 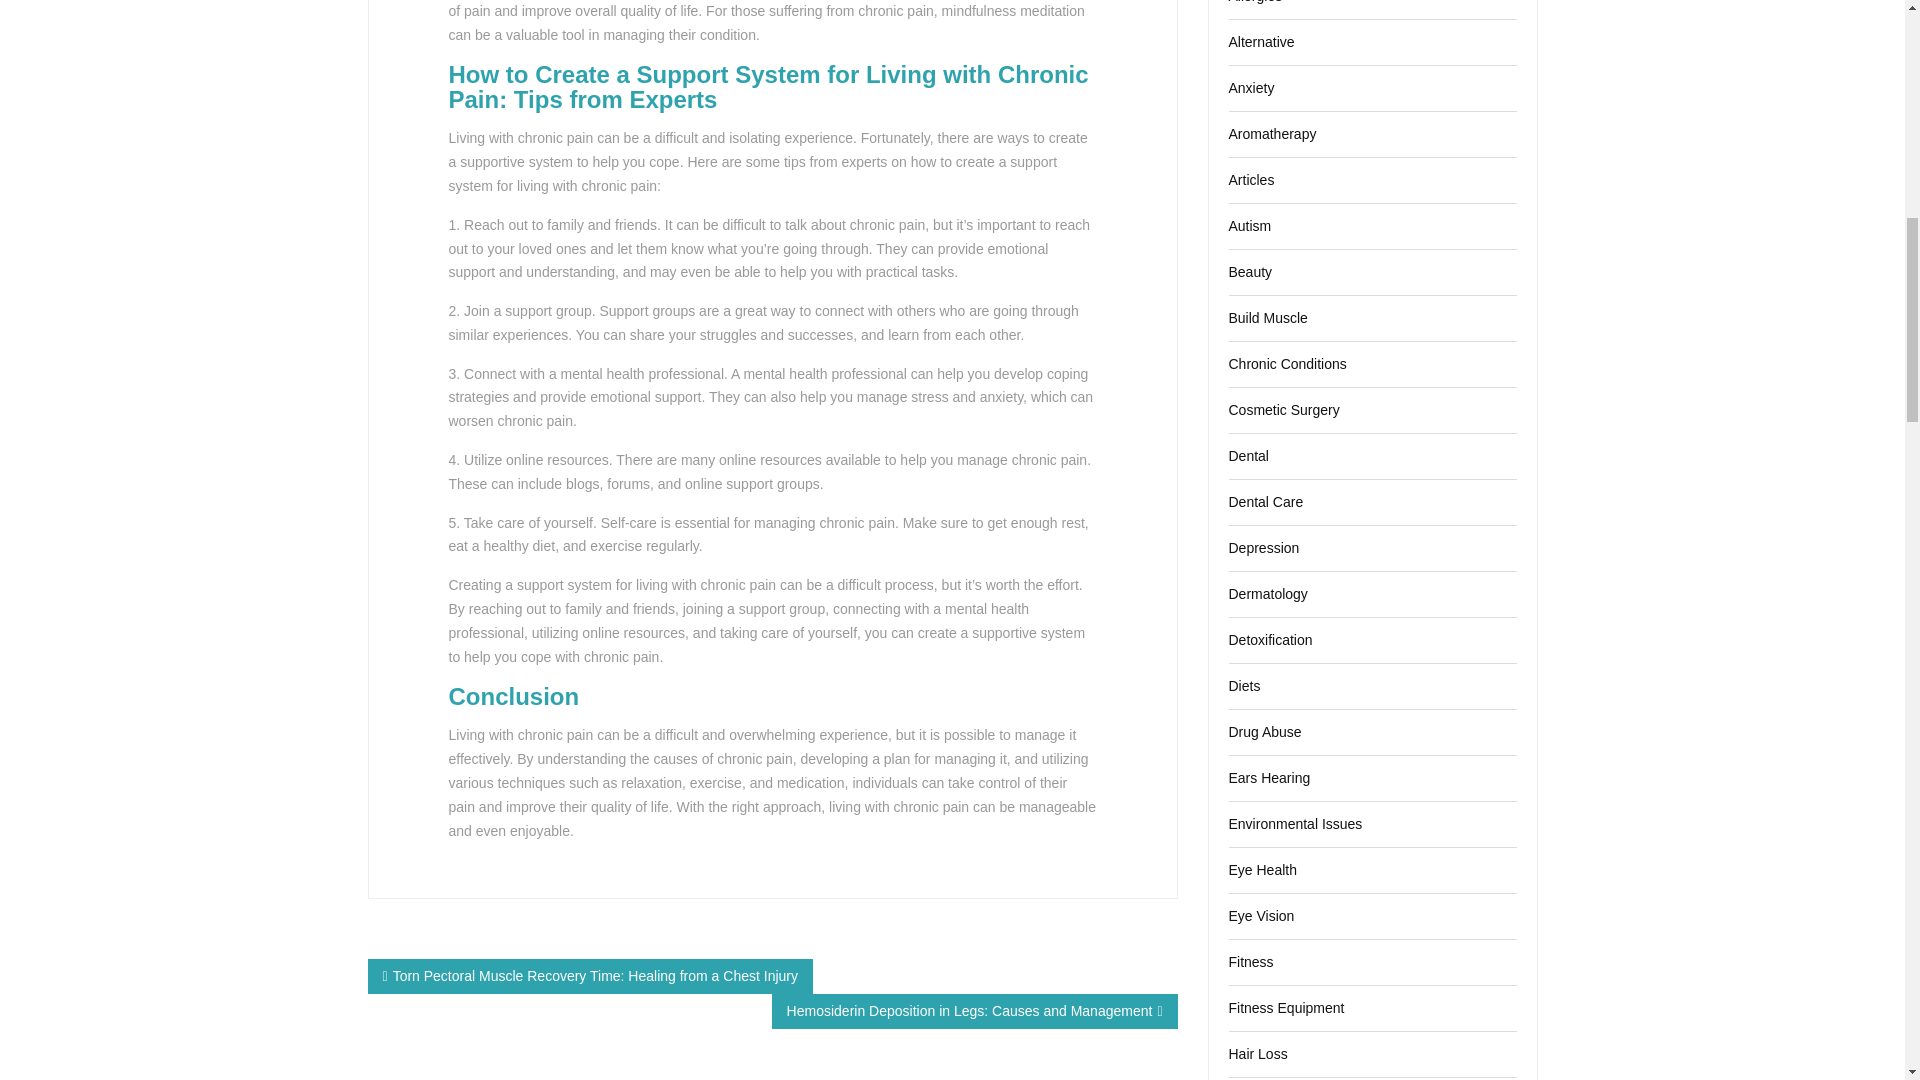 What do you see at coordinates (1266, 501) in the screenshot?
I see `Dental Care` at bounding box center [1266, 501].